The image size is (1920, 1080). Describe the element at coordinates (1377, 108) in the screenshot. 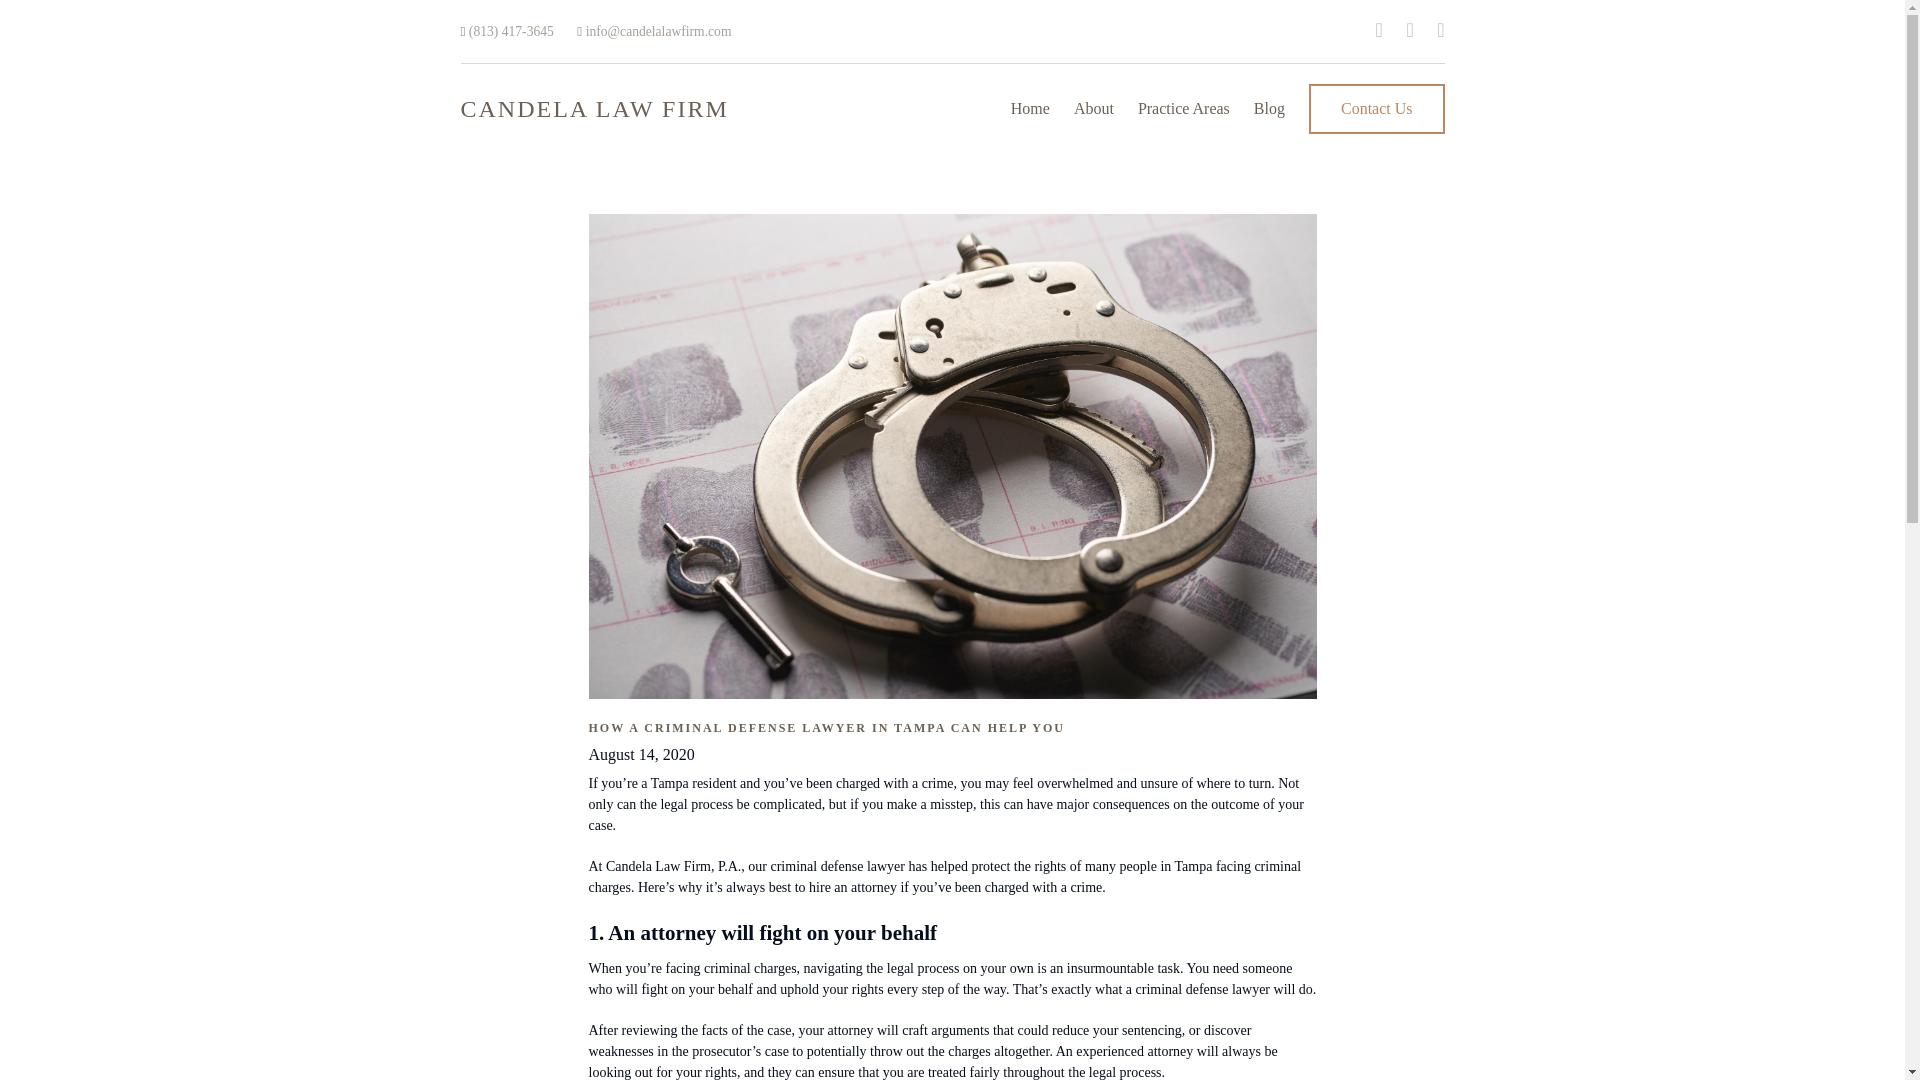

I see `Contact Us` at that location.